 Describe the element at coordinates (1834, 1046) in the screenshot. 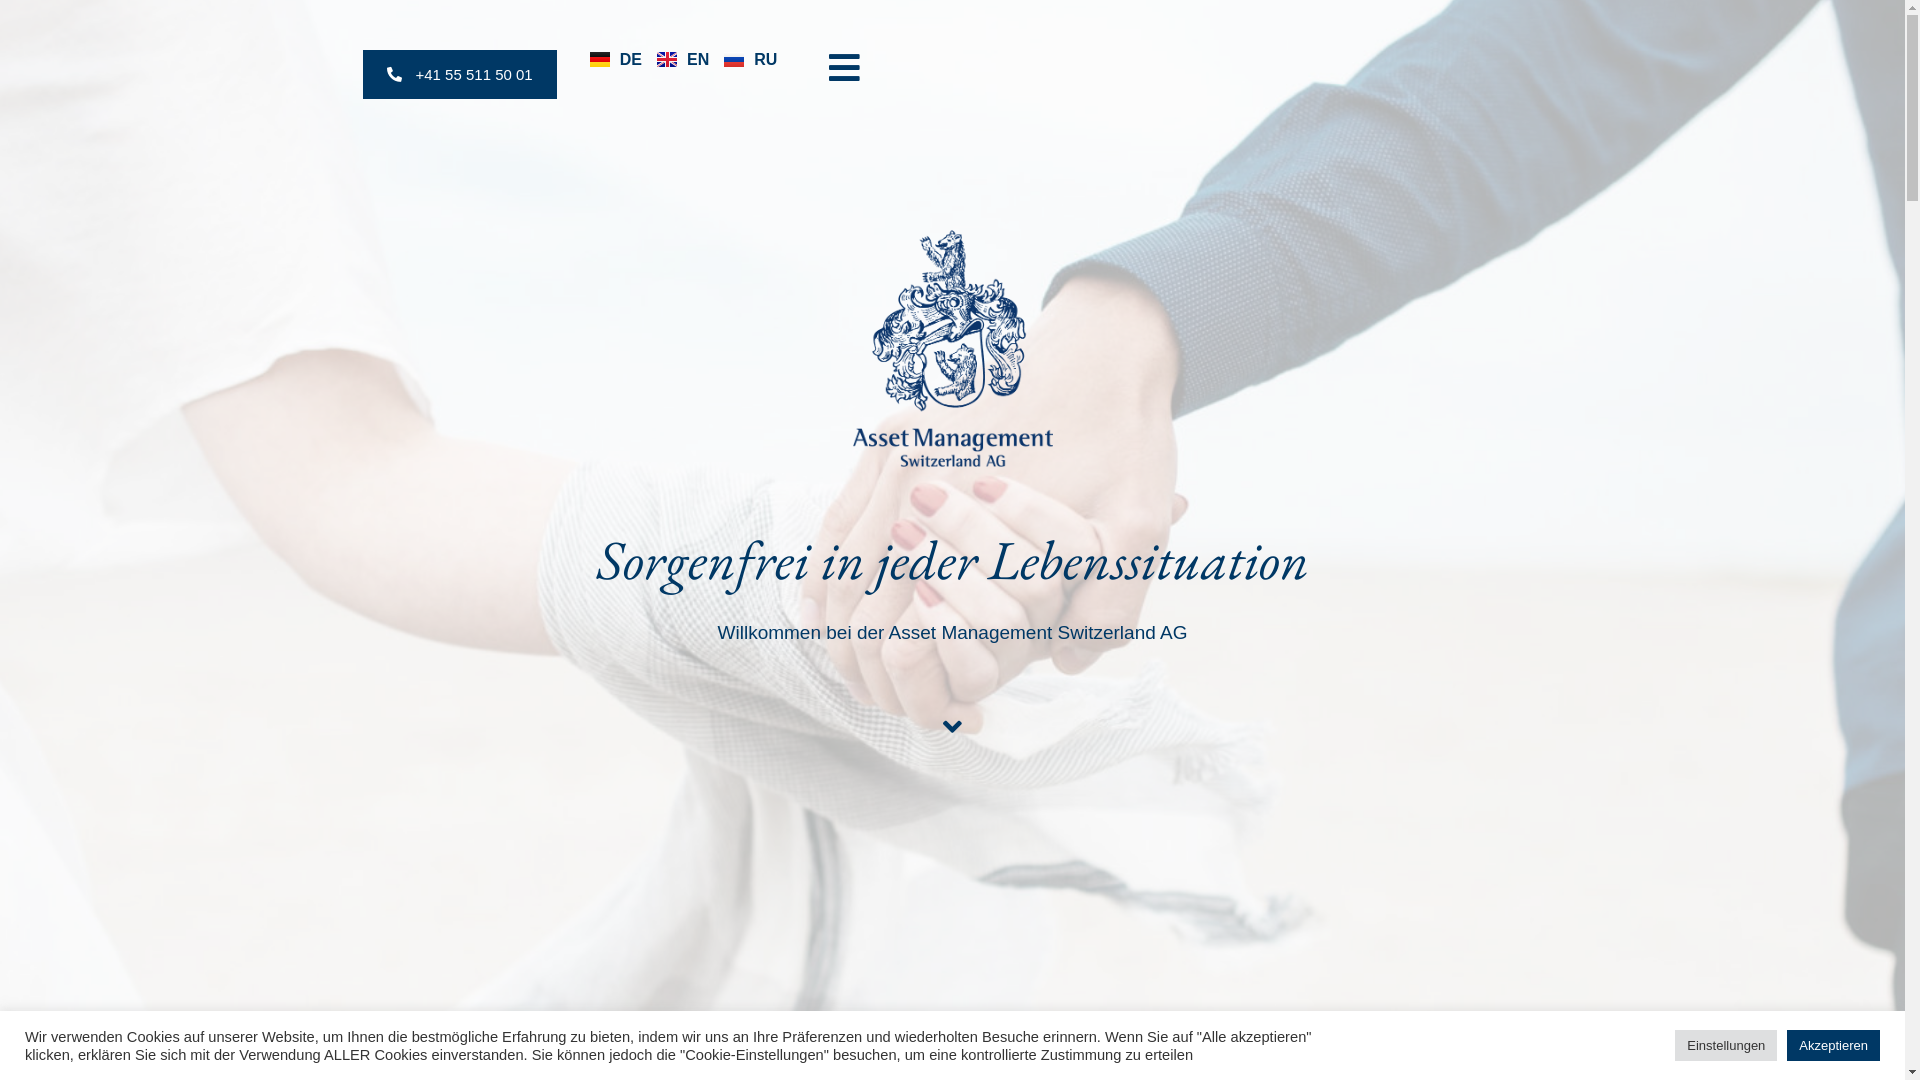

I see `Akzeptieren` at that location.